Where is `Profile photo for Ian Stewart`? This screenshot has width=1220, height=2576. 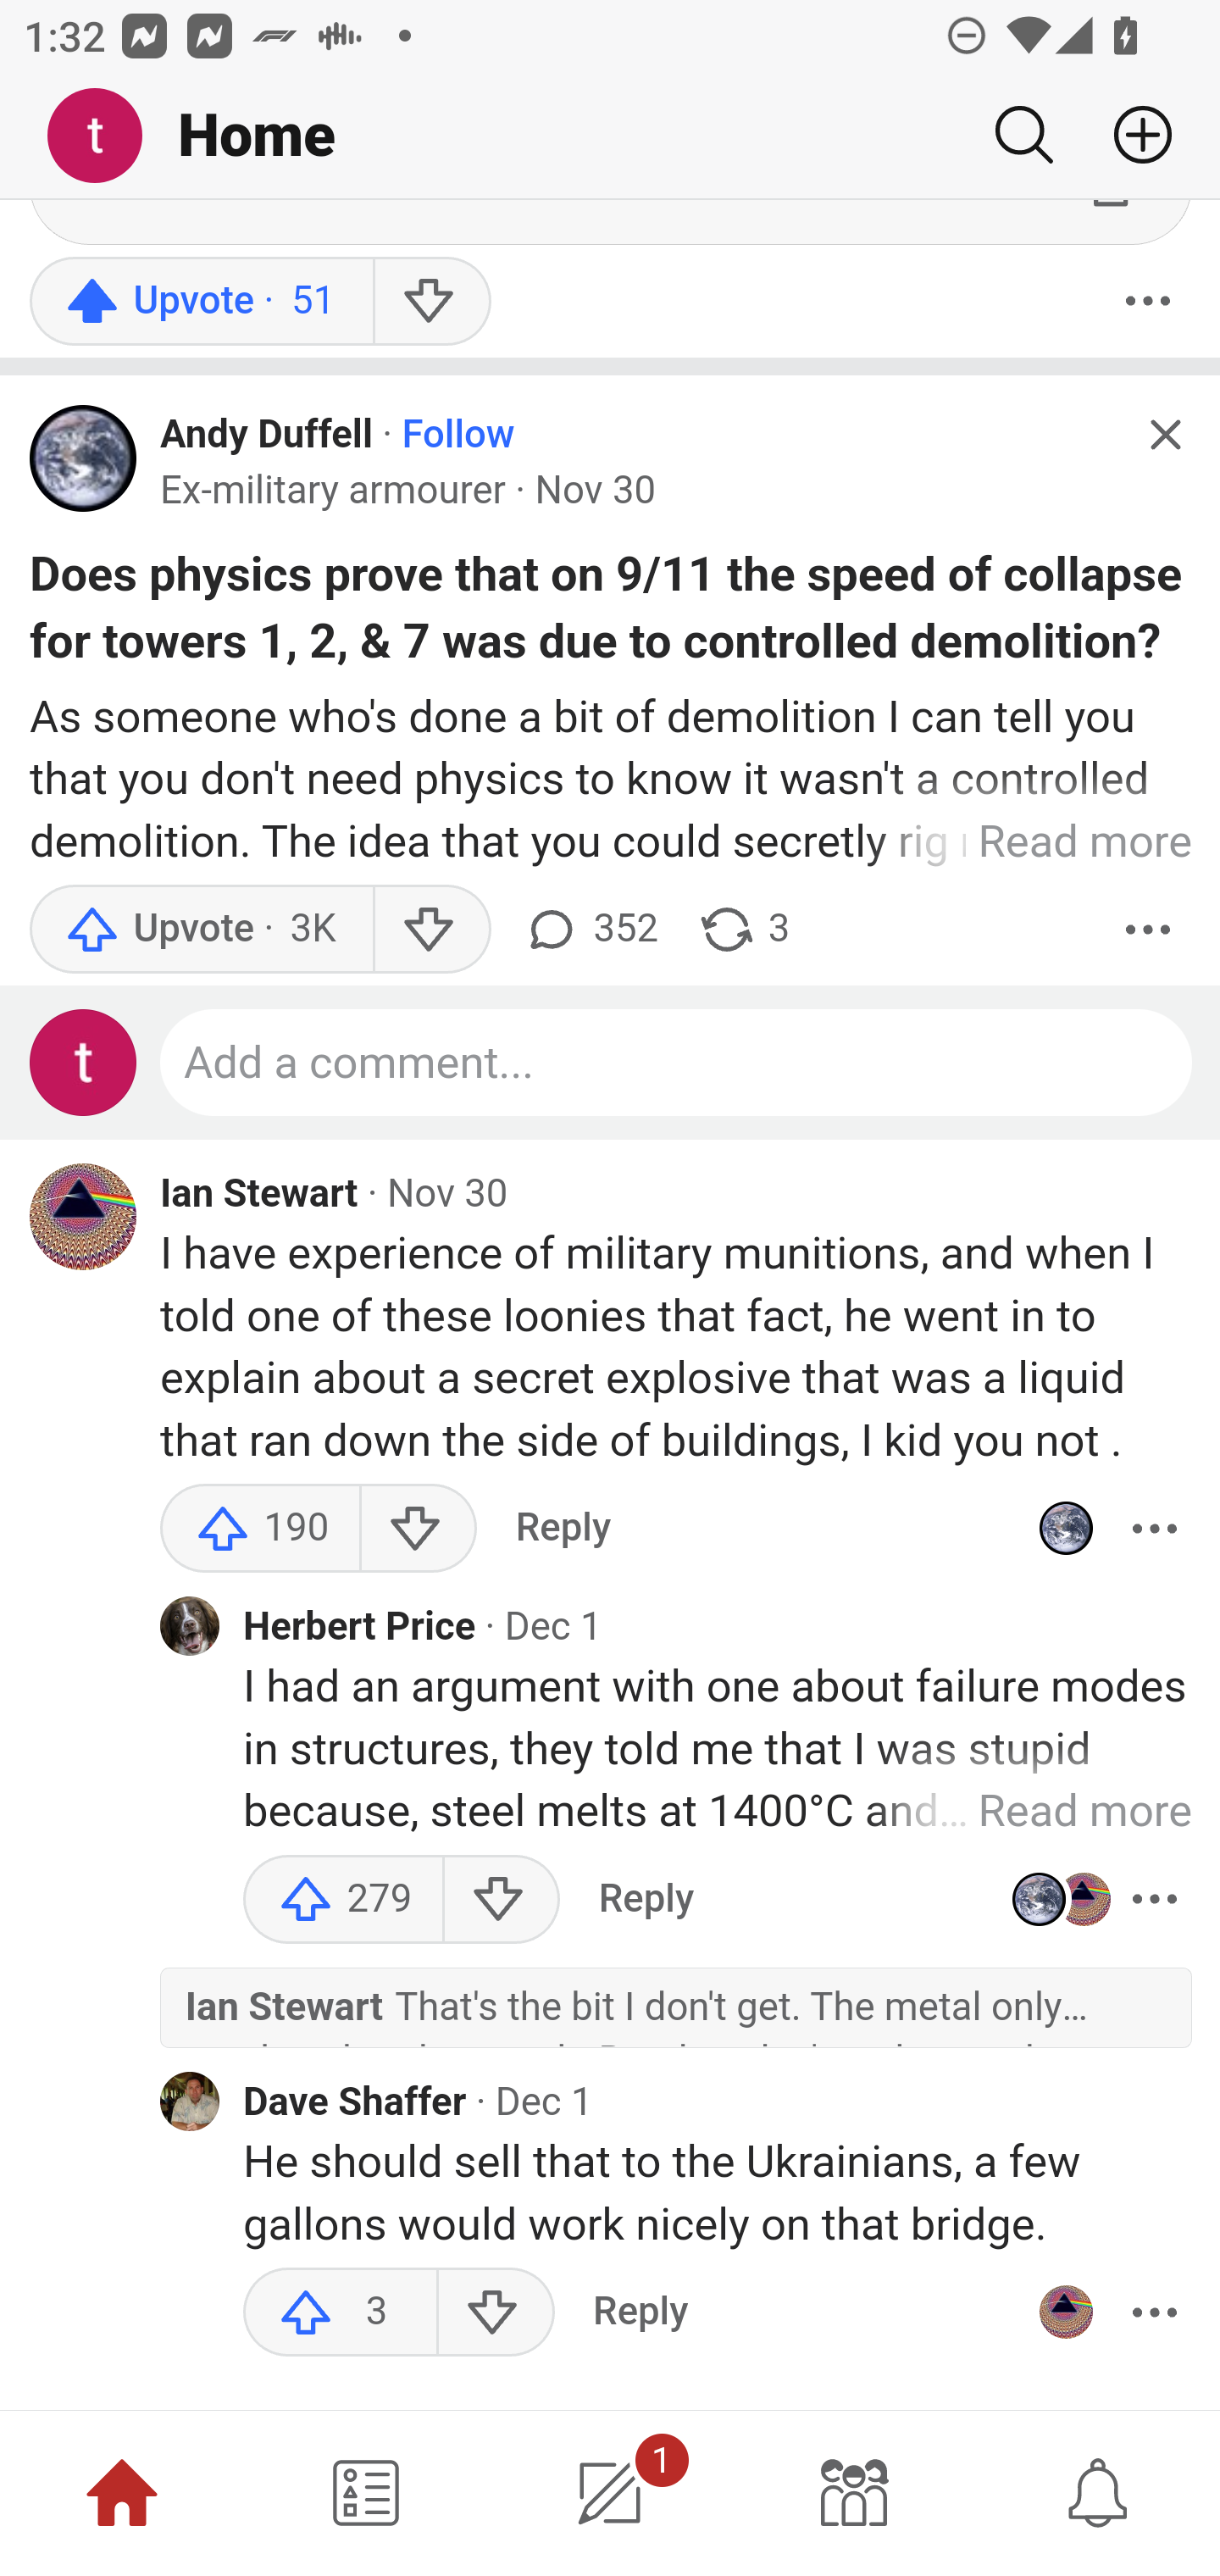
Profile photo for Ian Stewart is located at coordinates (1065, 2315).